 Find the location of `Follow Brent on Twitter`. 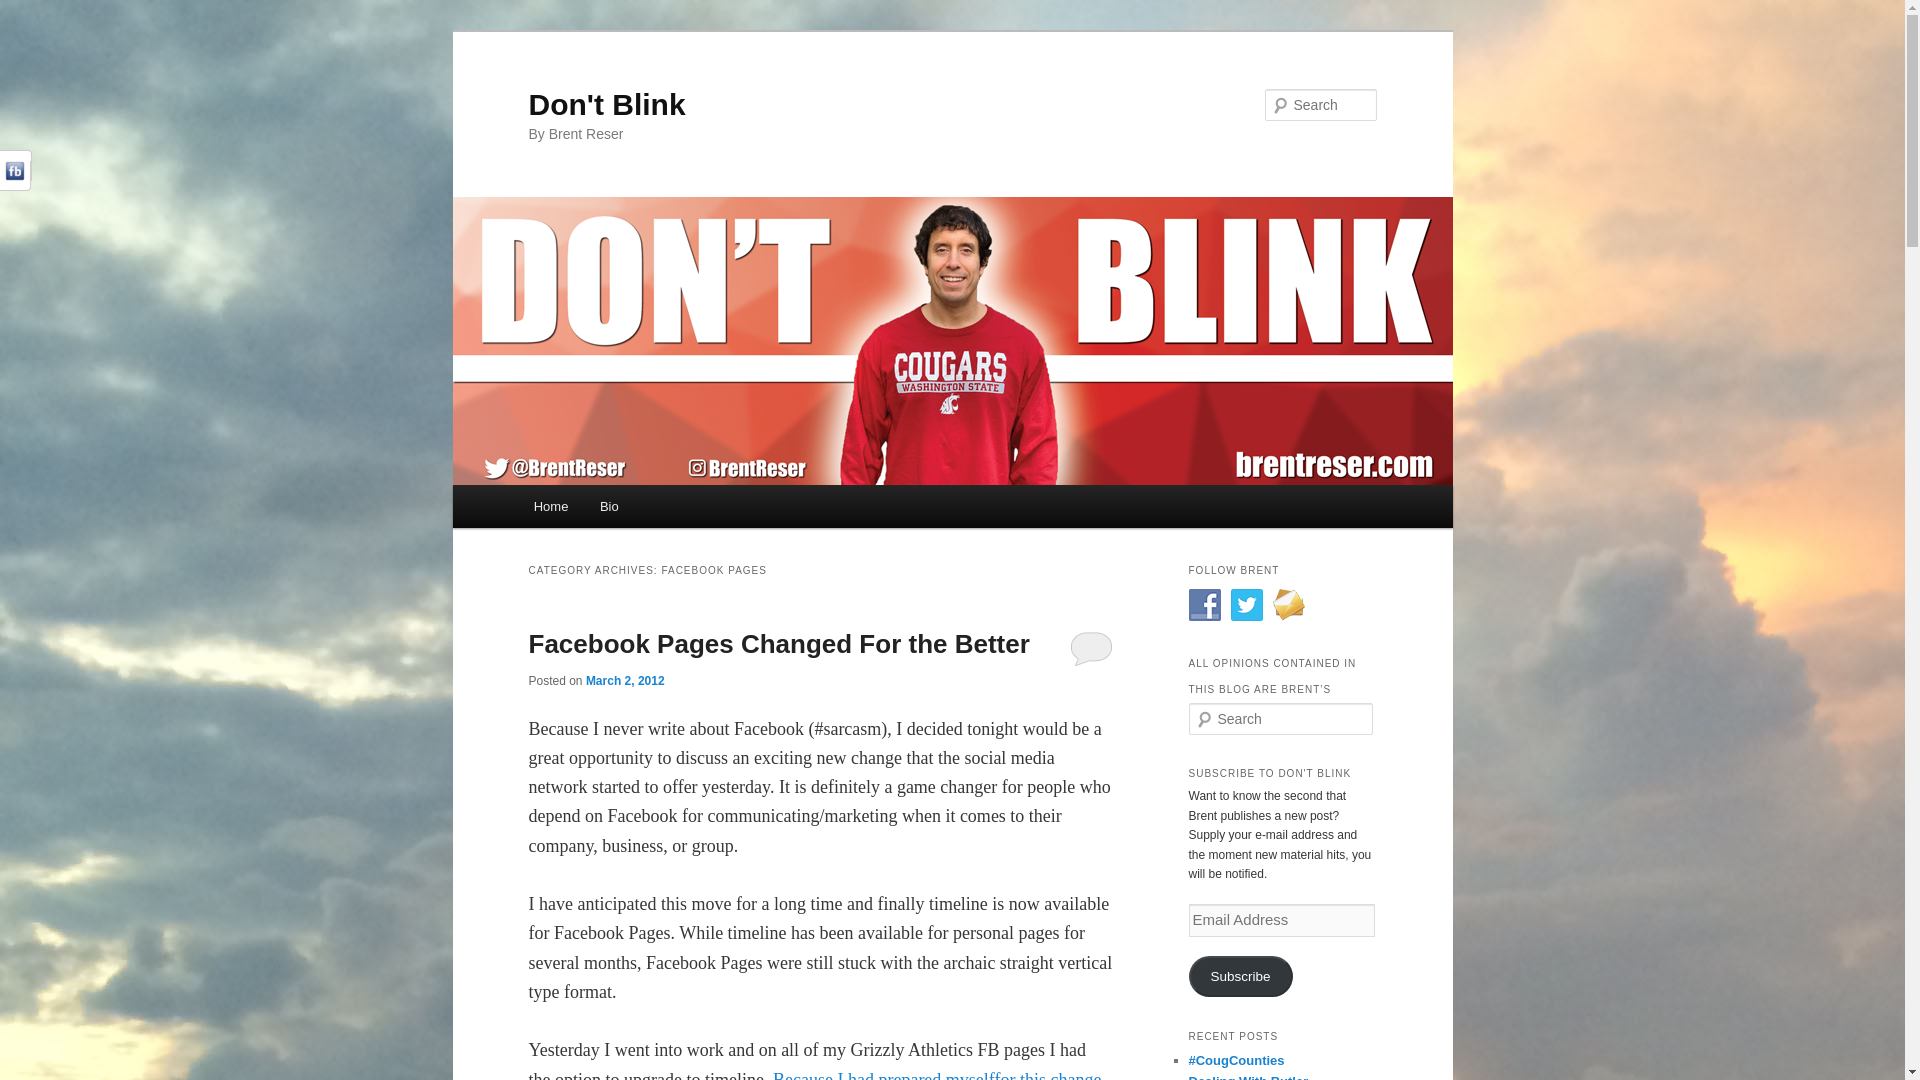

Follow Brent on Twitter is located at coordinates (1246, 604).